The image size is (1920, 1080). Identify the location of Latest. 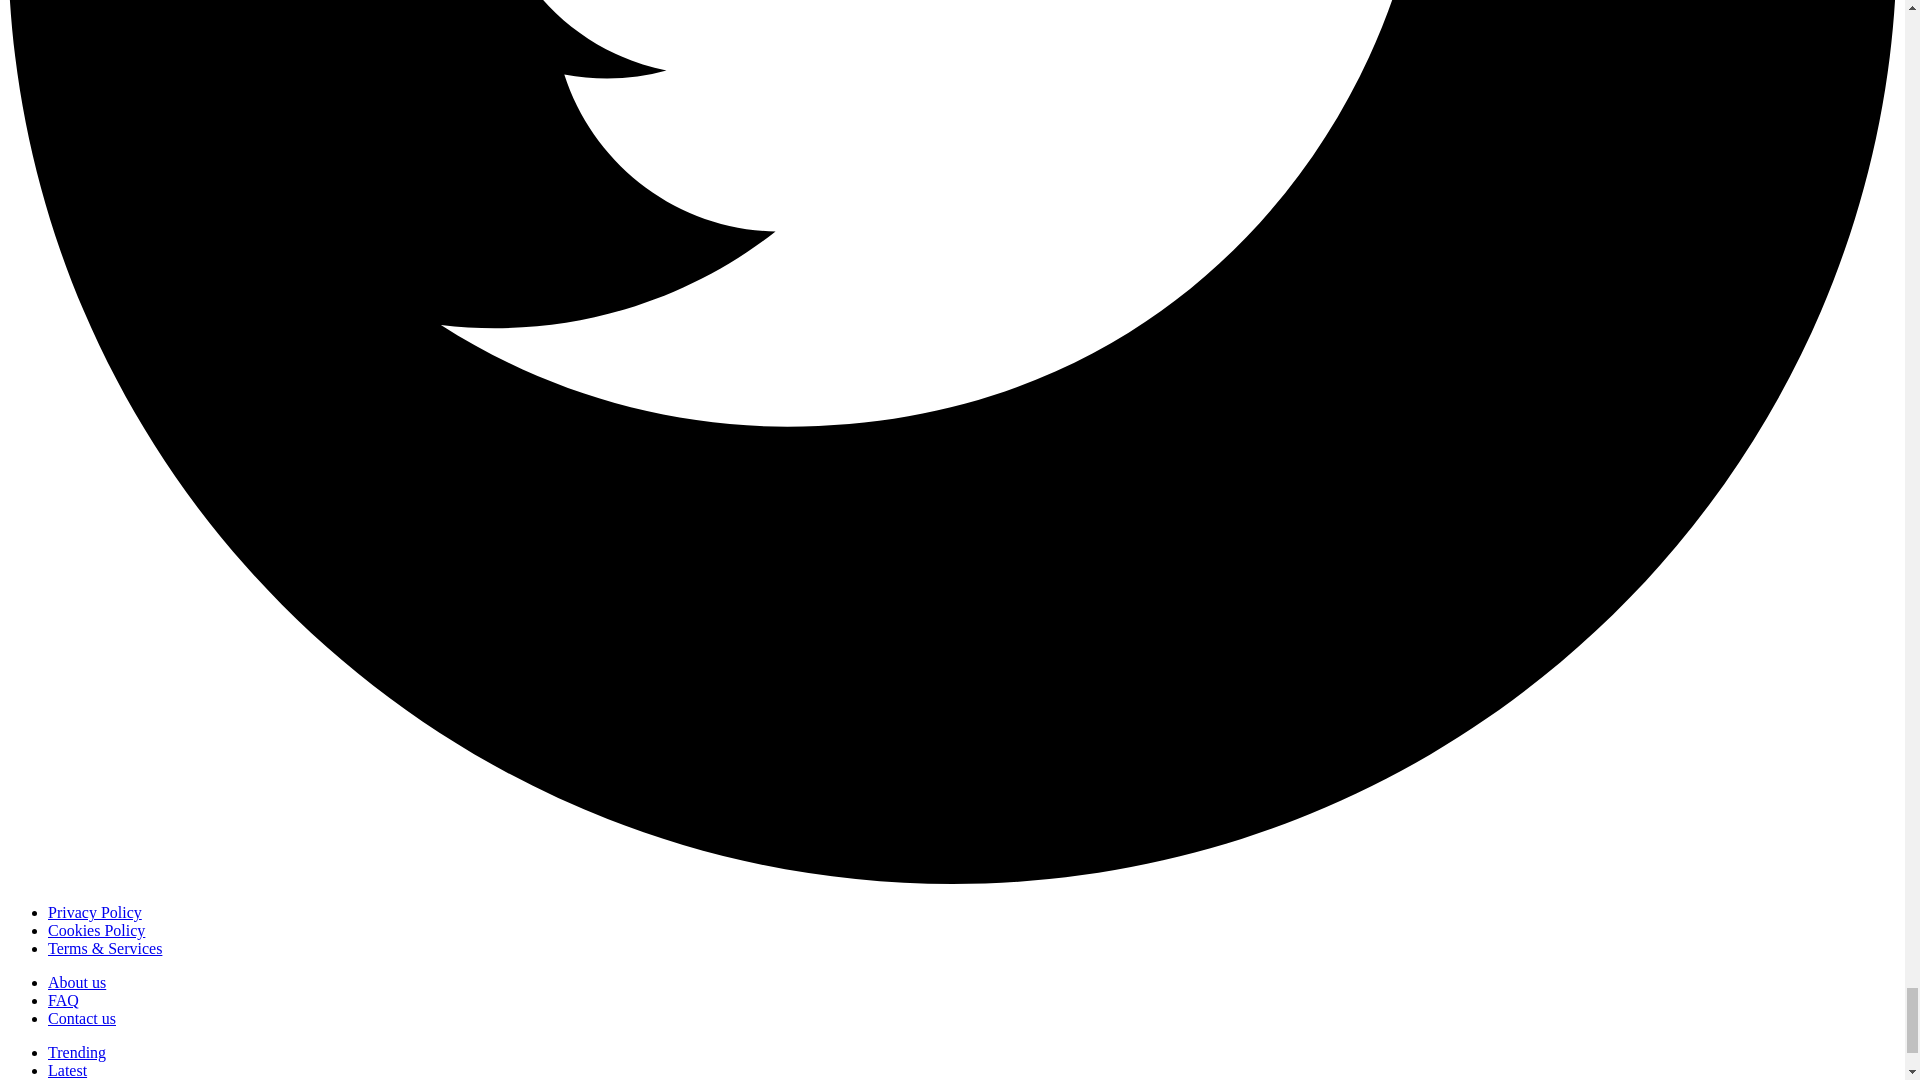
(67, 1070).